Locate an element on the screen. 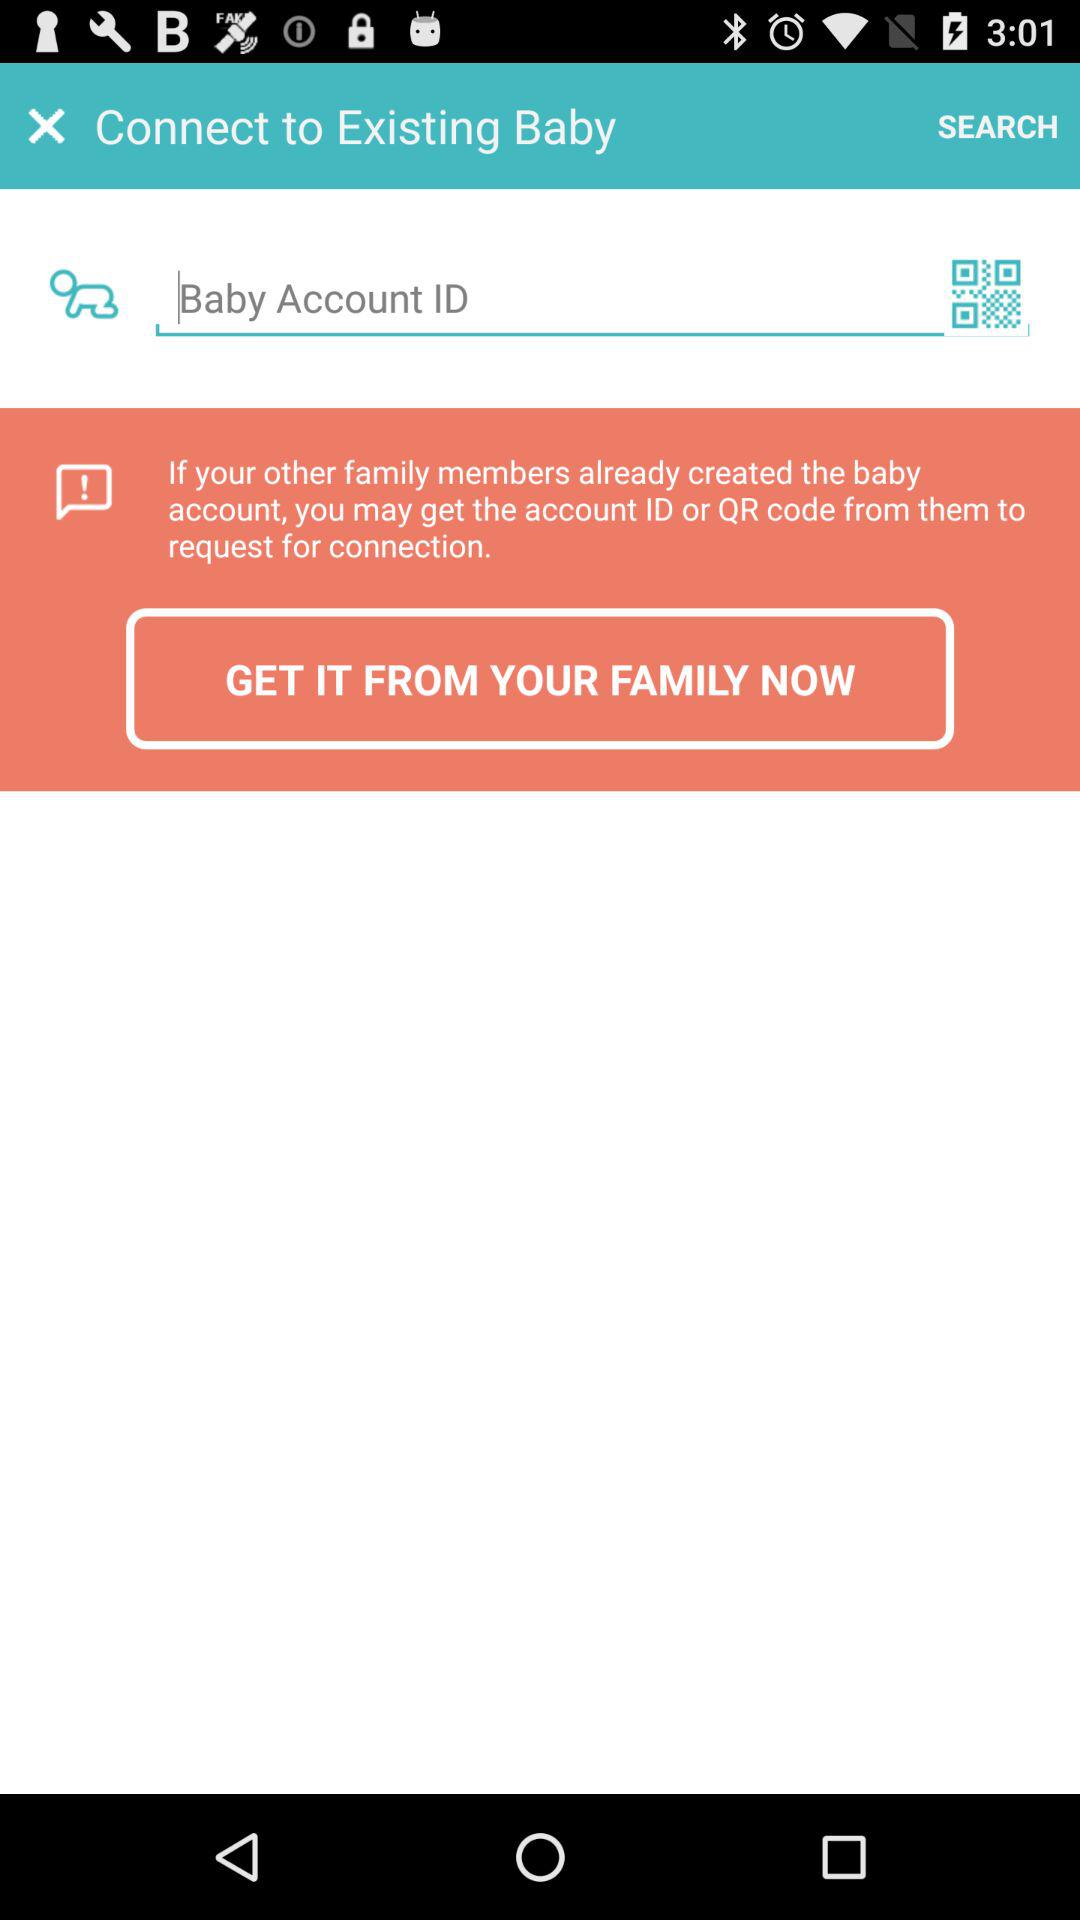  tap the item above if your other is located at coordinates (986, 293).